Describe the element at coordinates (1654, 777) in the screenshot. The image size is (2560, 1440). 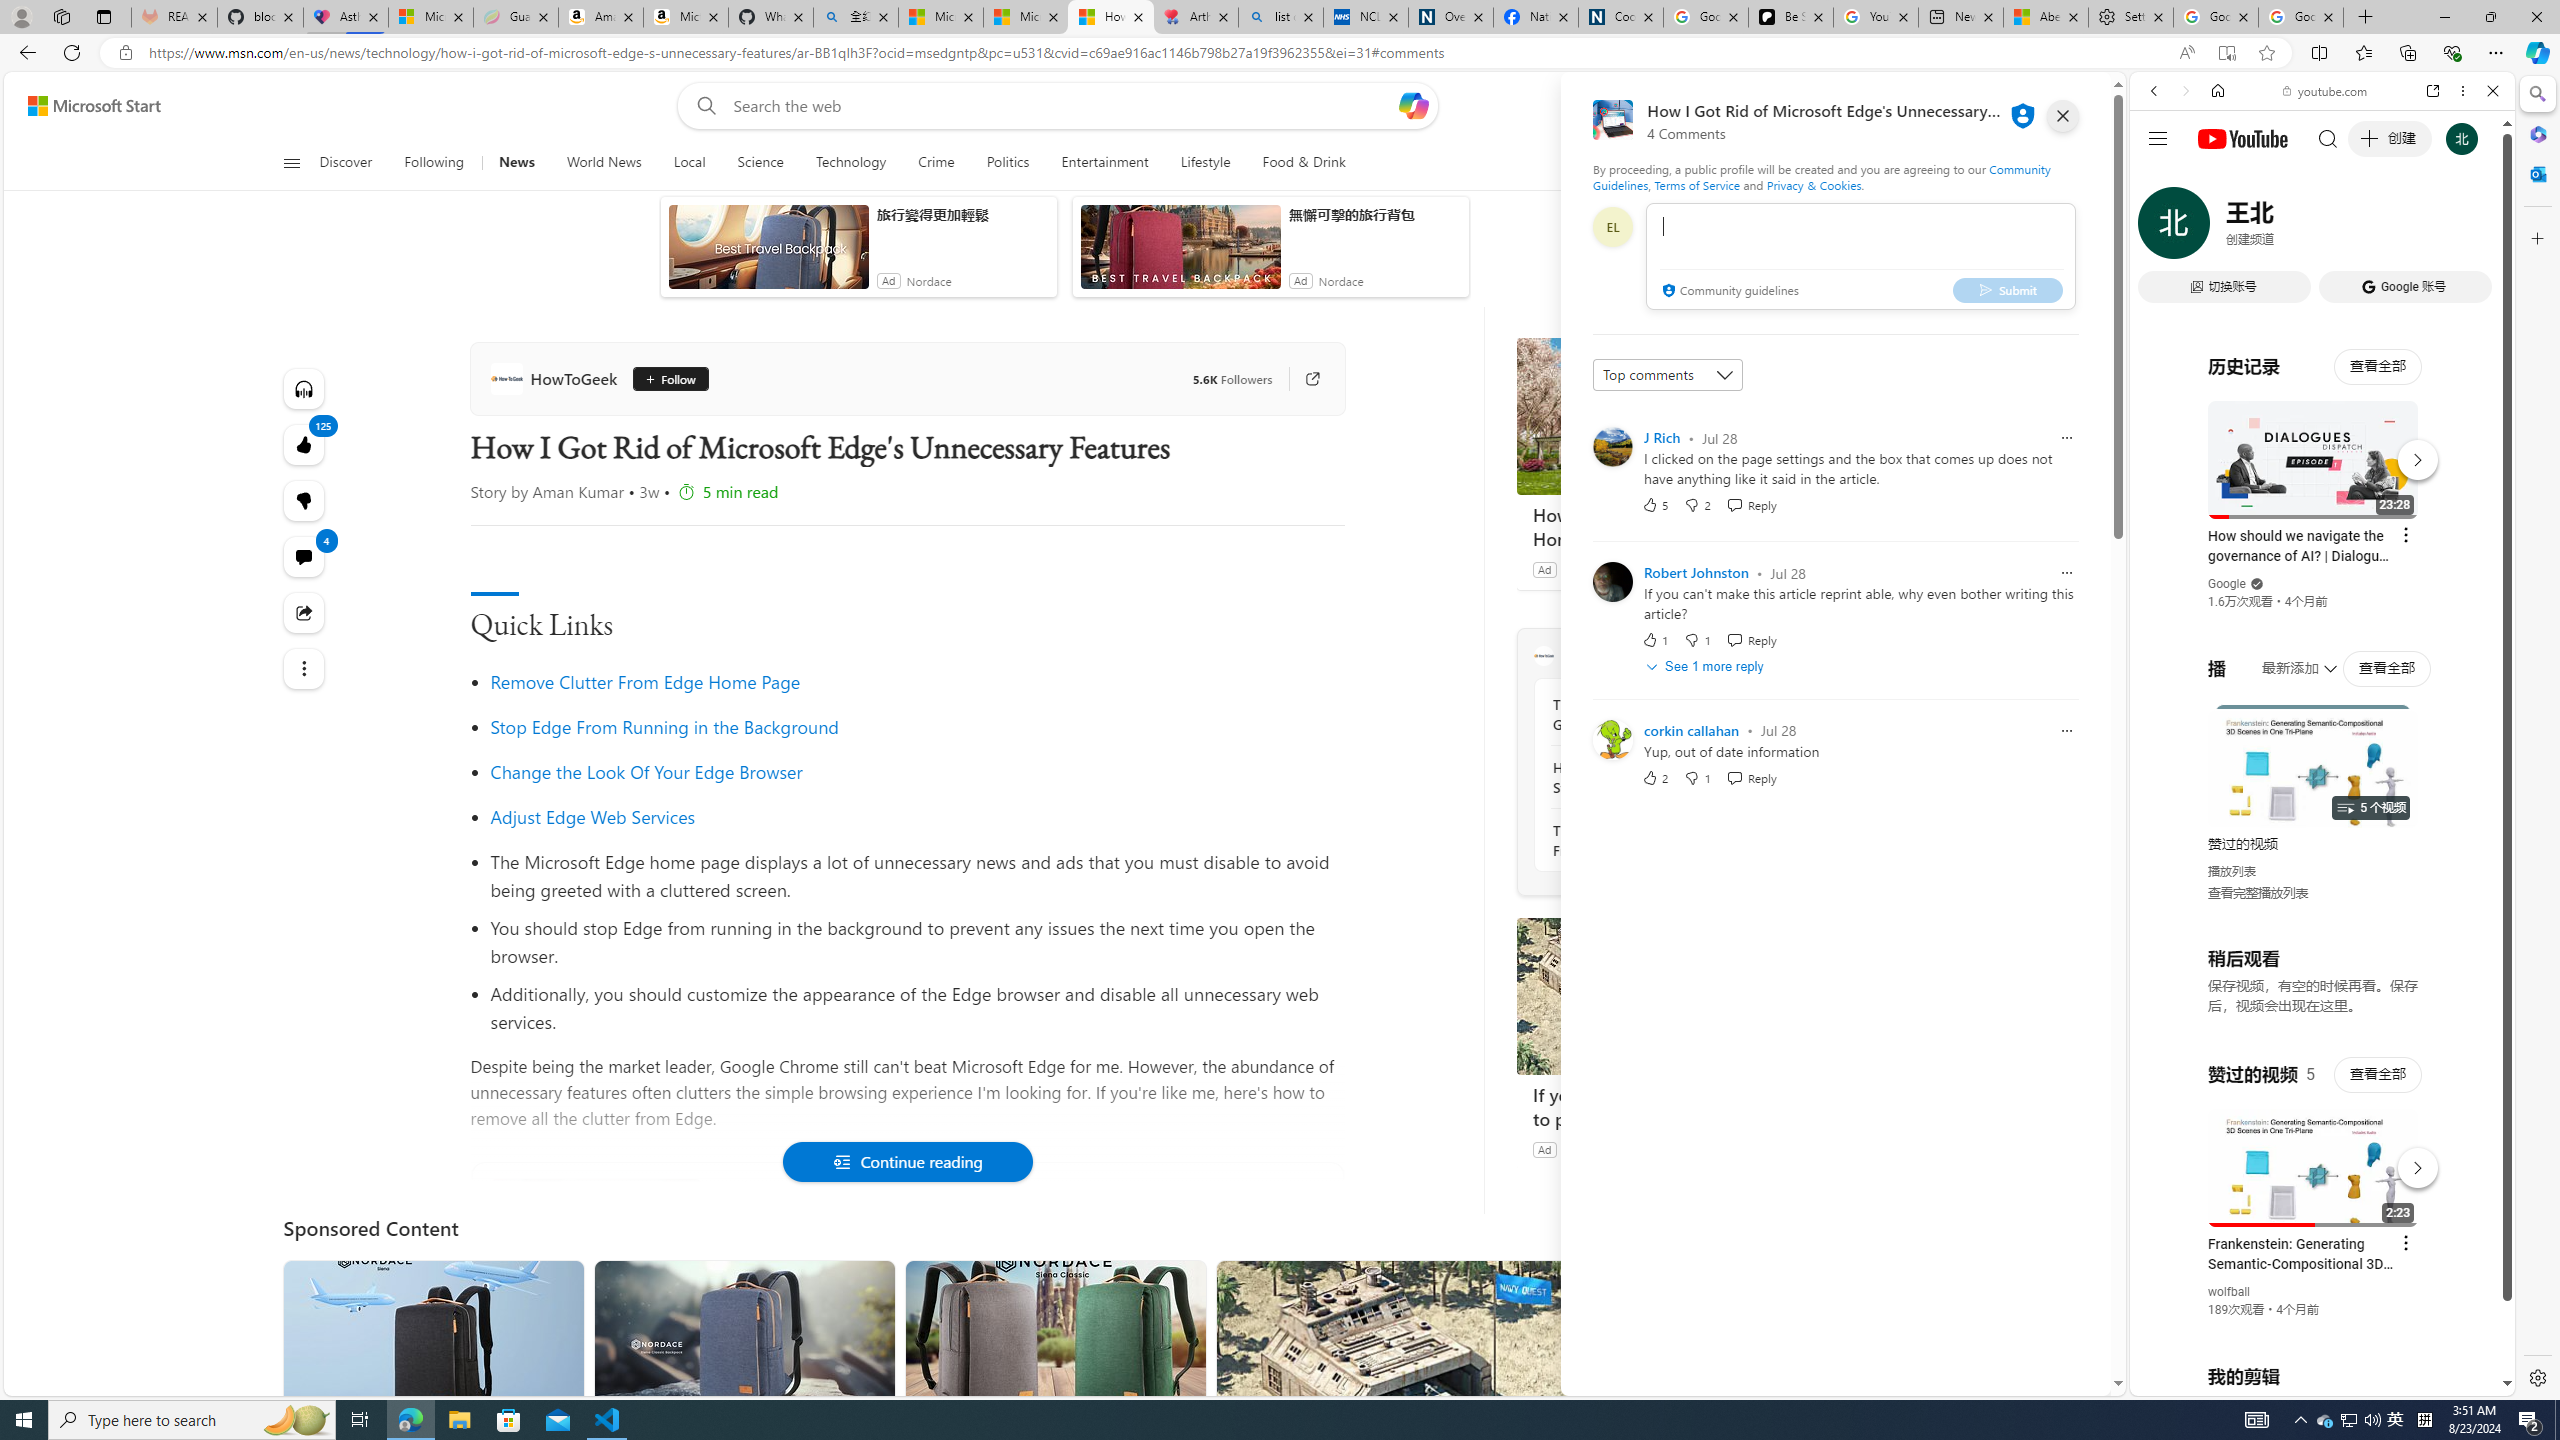
I see `2 Like` at that location.